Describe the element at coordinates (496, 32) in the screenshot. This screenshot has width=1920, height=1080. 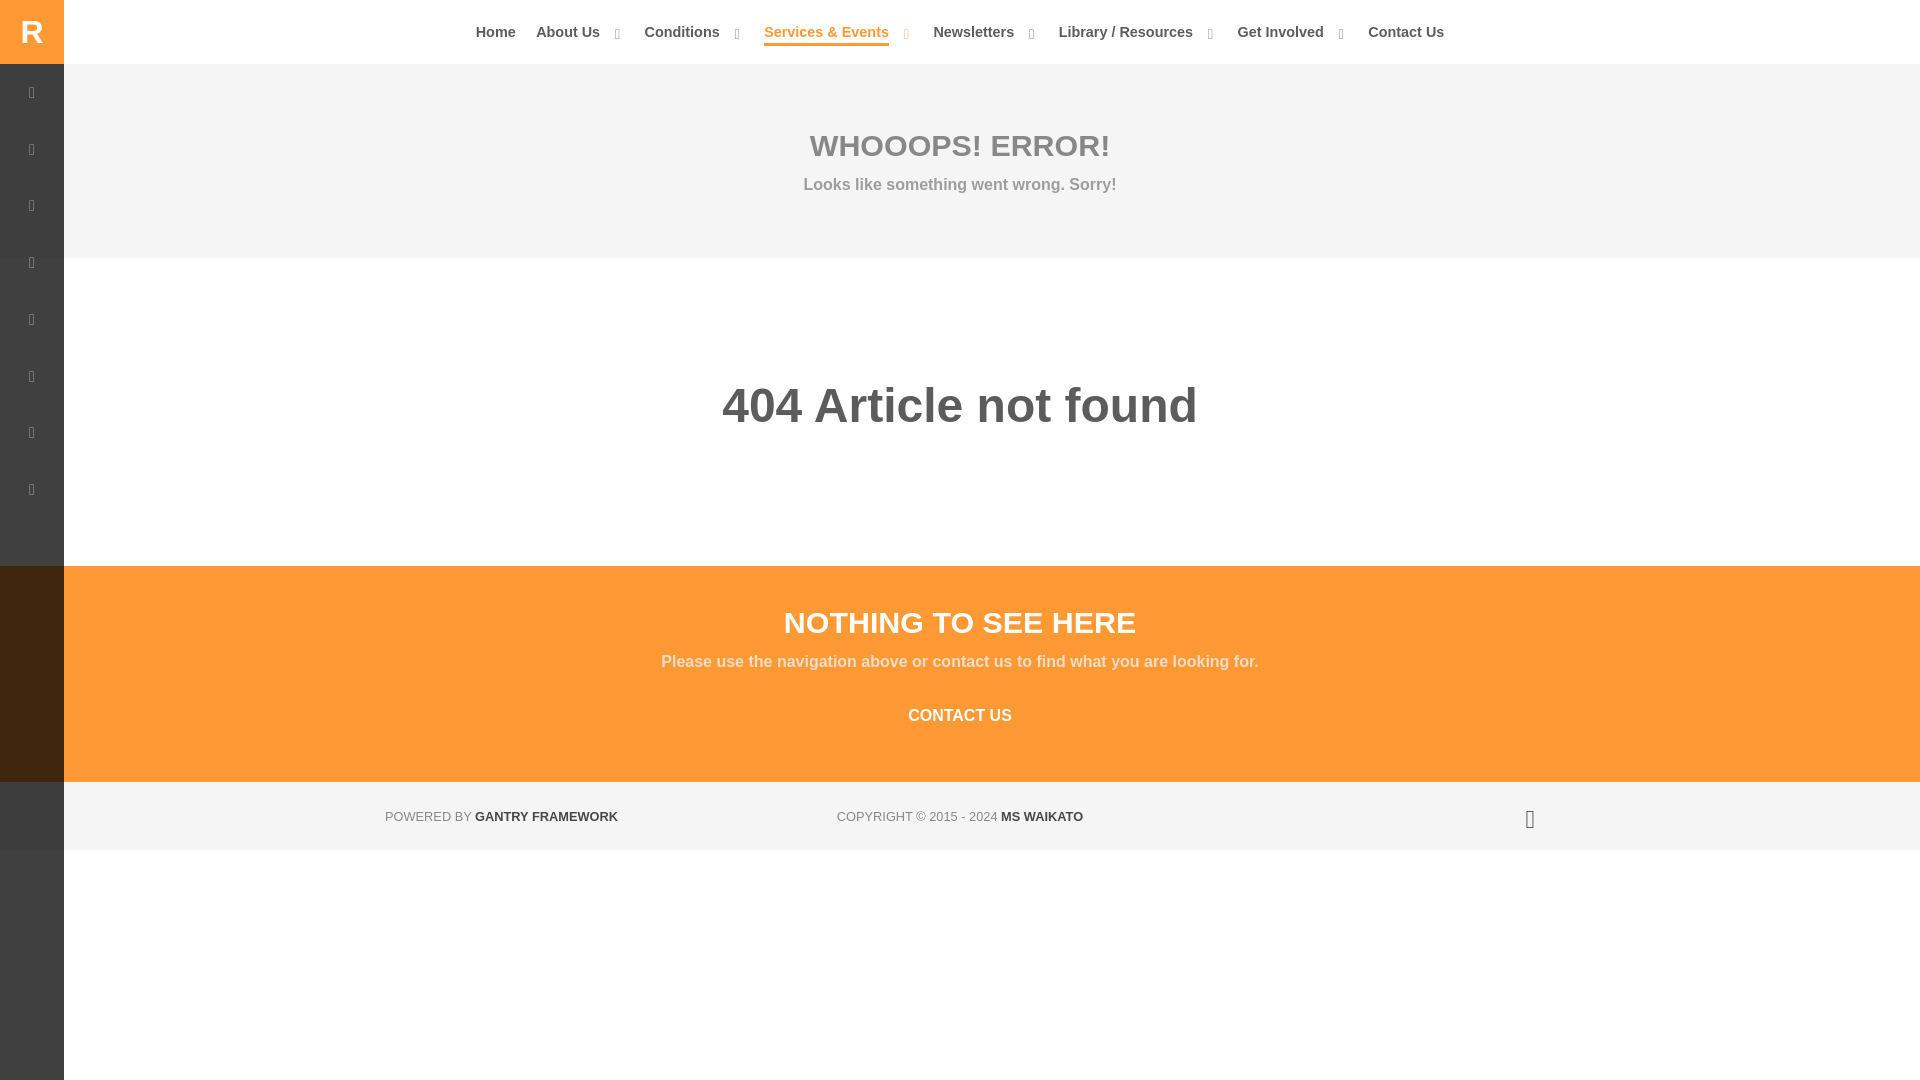
I see `Home` at that location.